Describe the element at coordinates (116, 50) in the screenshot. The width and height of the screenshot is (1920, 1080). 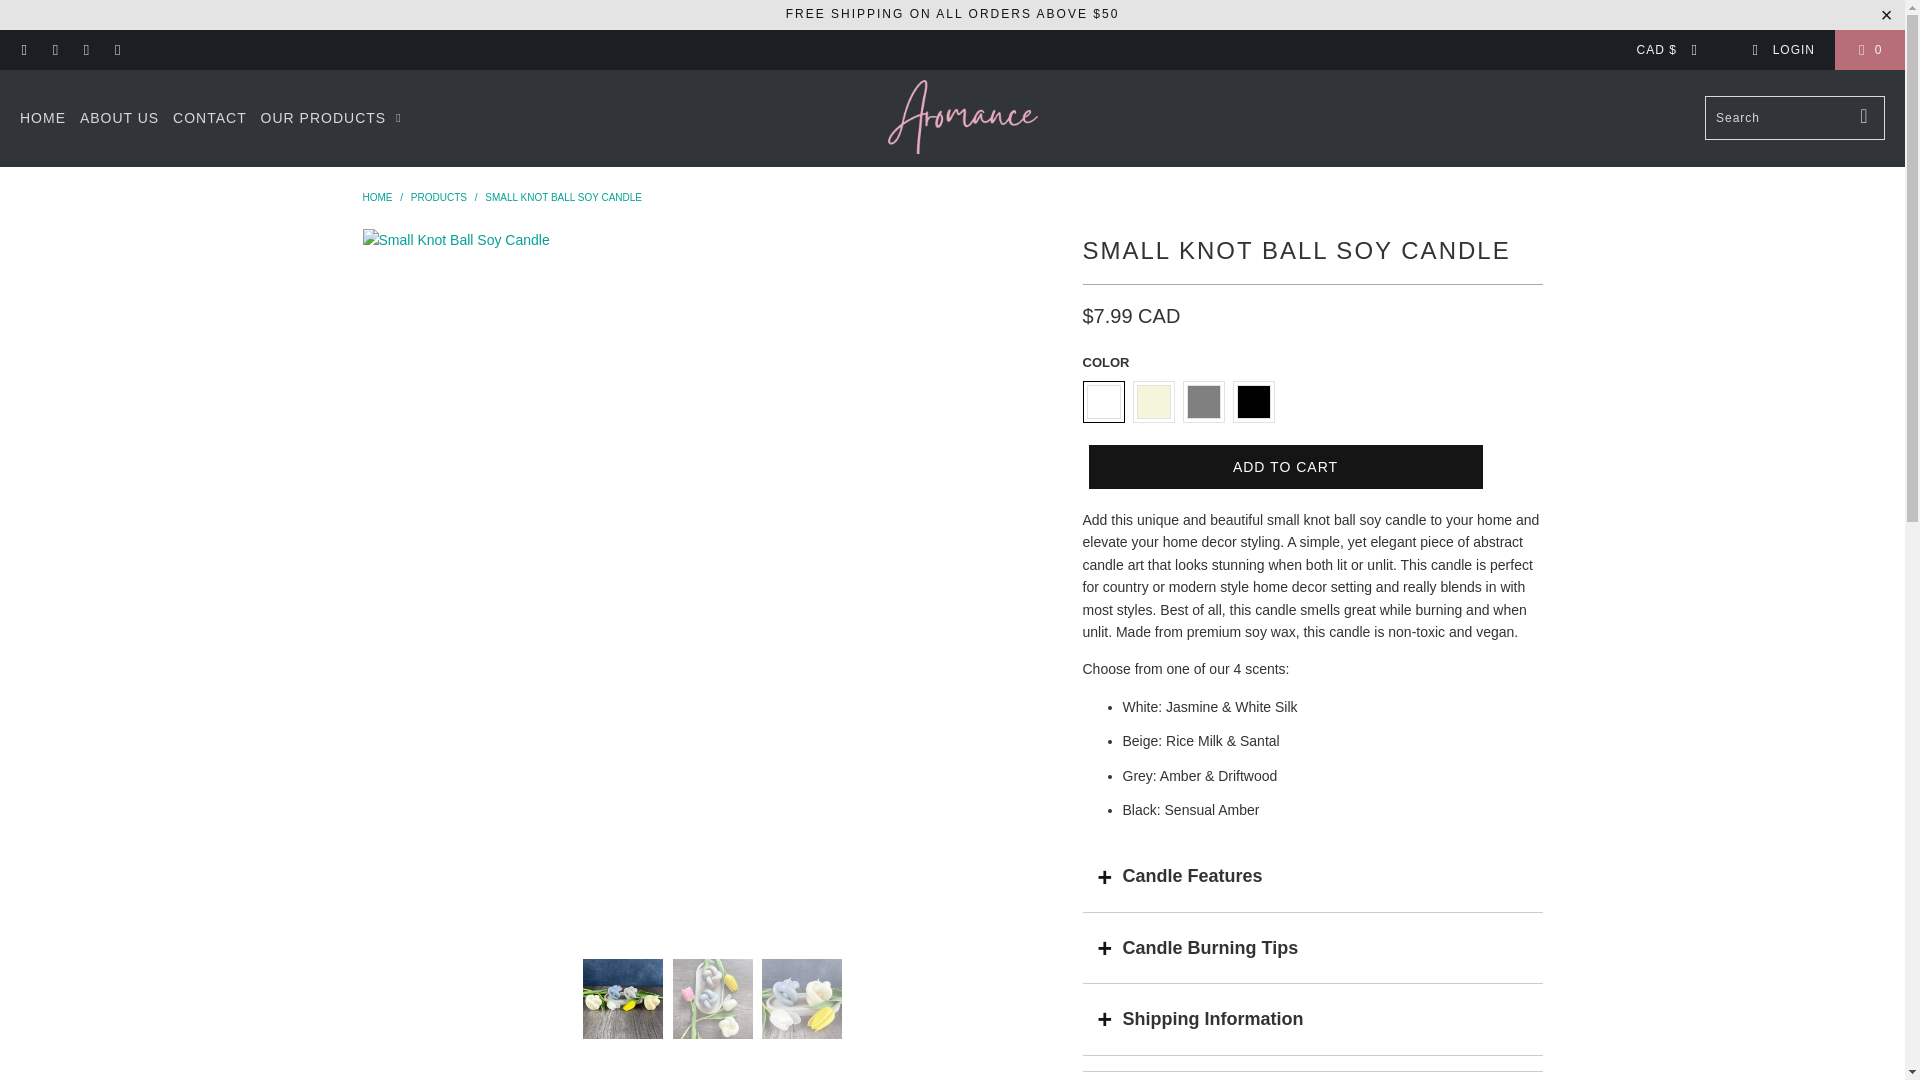
I see `Email Aromance` at that location.